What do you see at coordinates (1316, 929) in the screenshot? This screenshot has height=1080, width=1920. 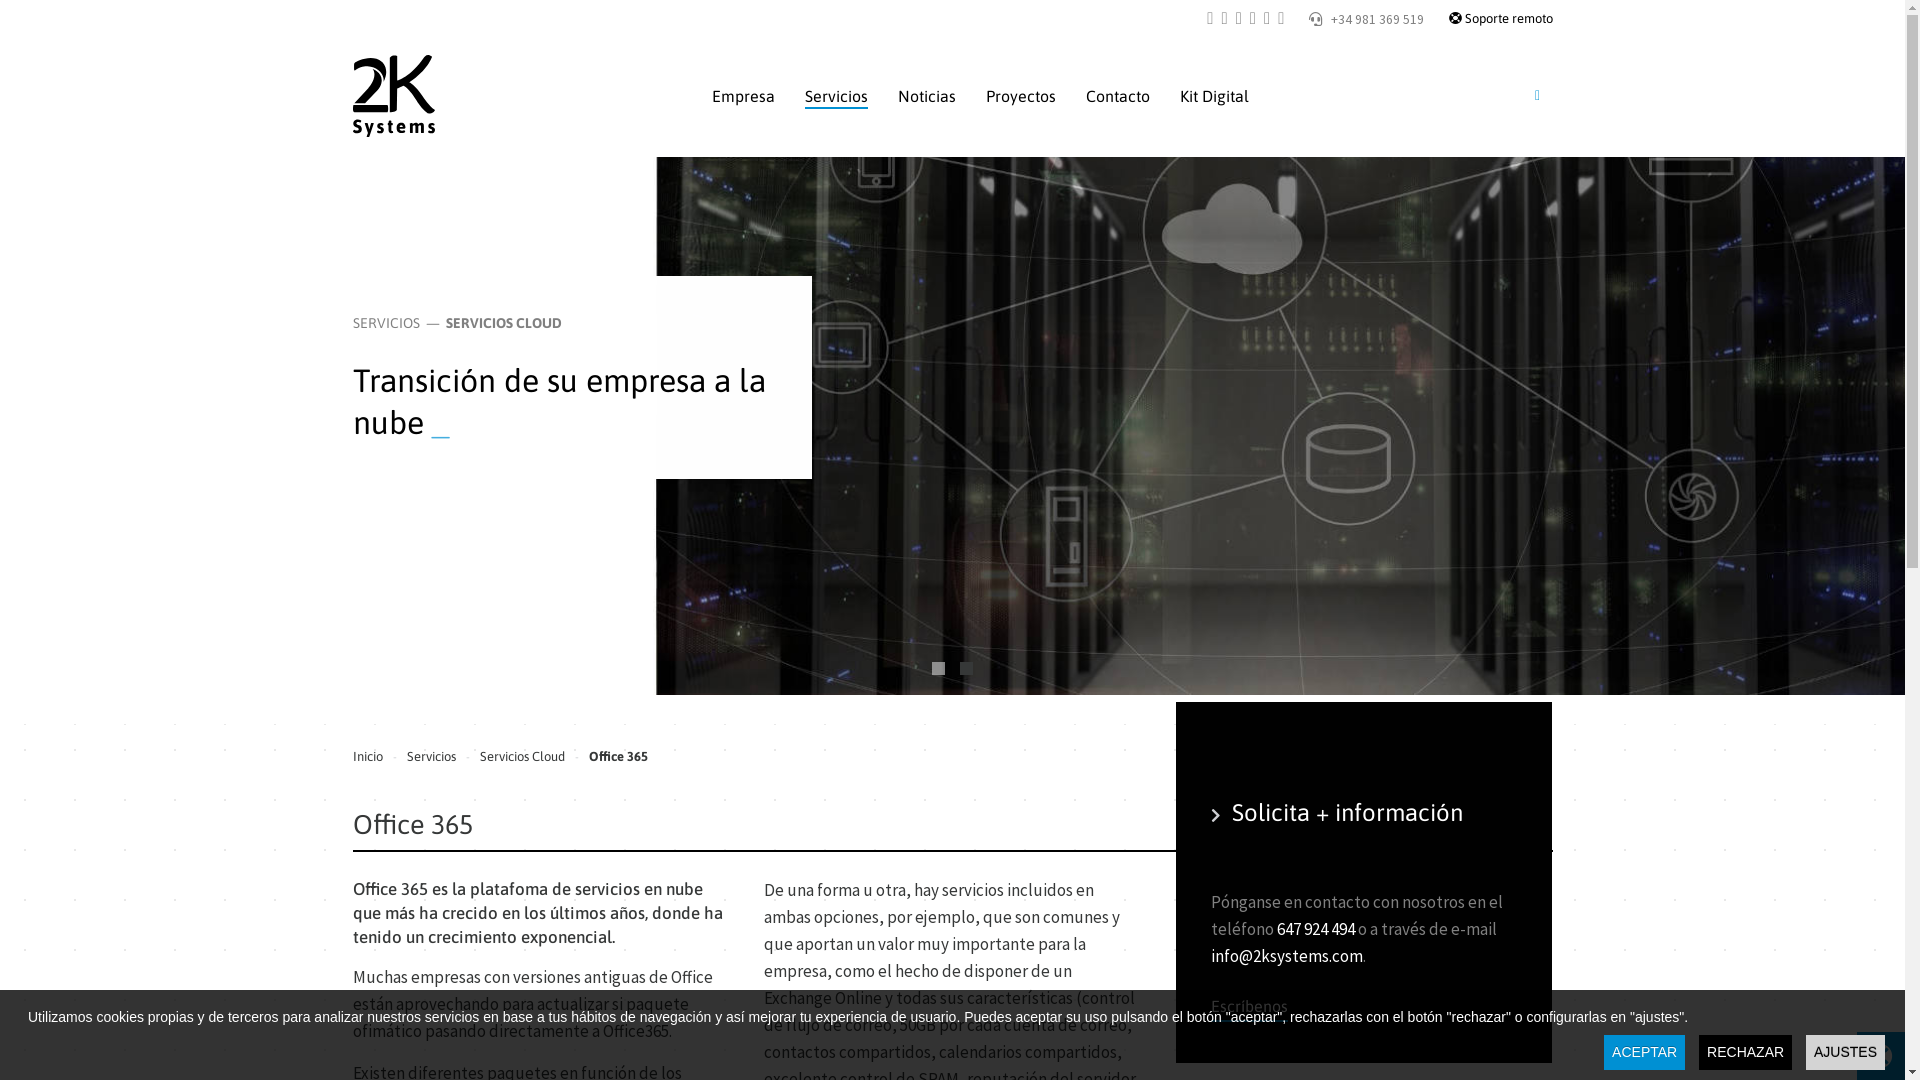 I see `647 924 494` at bounding box center [1316, 929].